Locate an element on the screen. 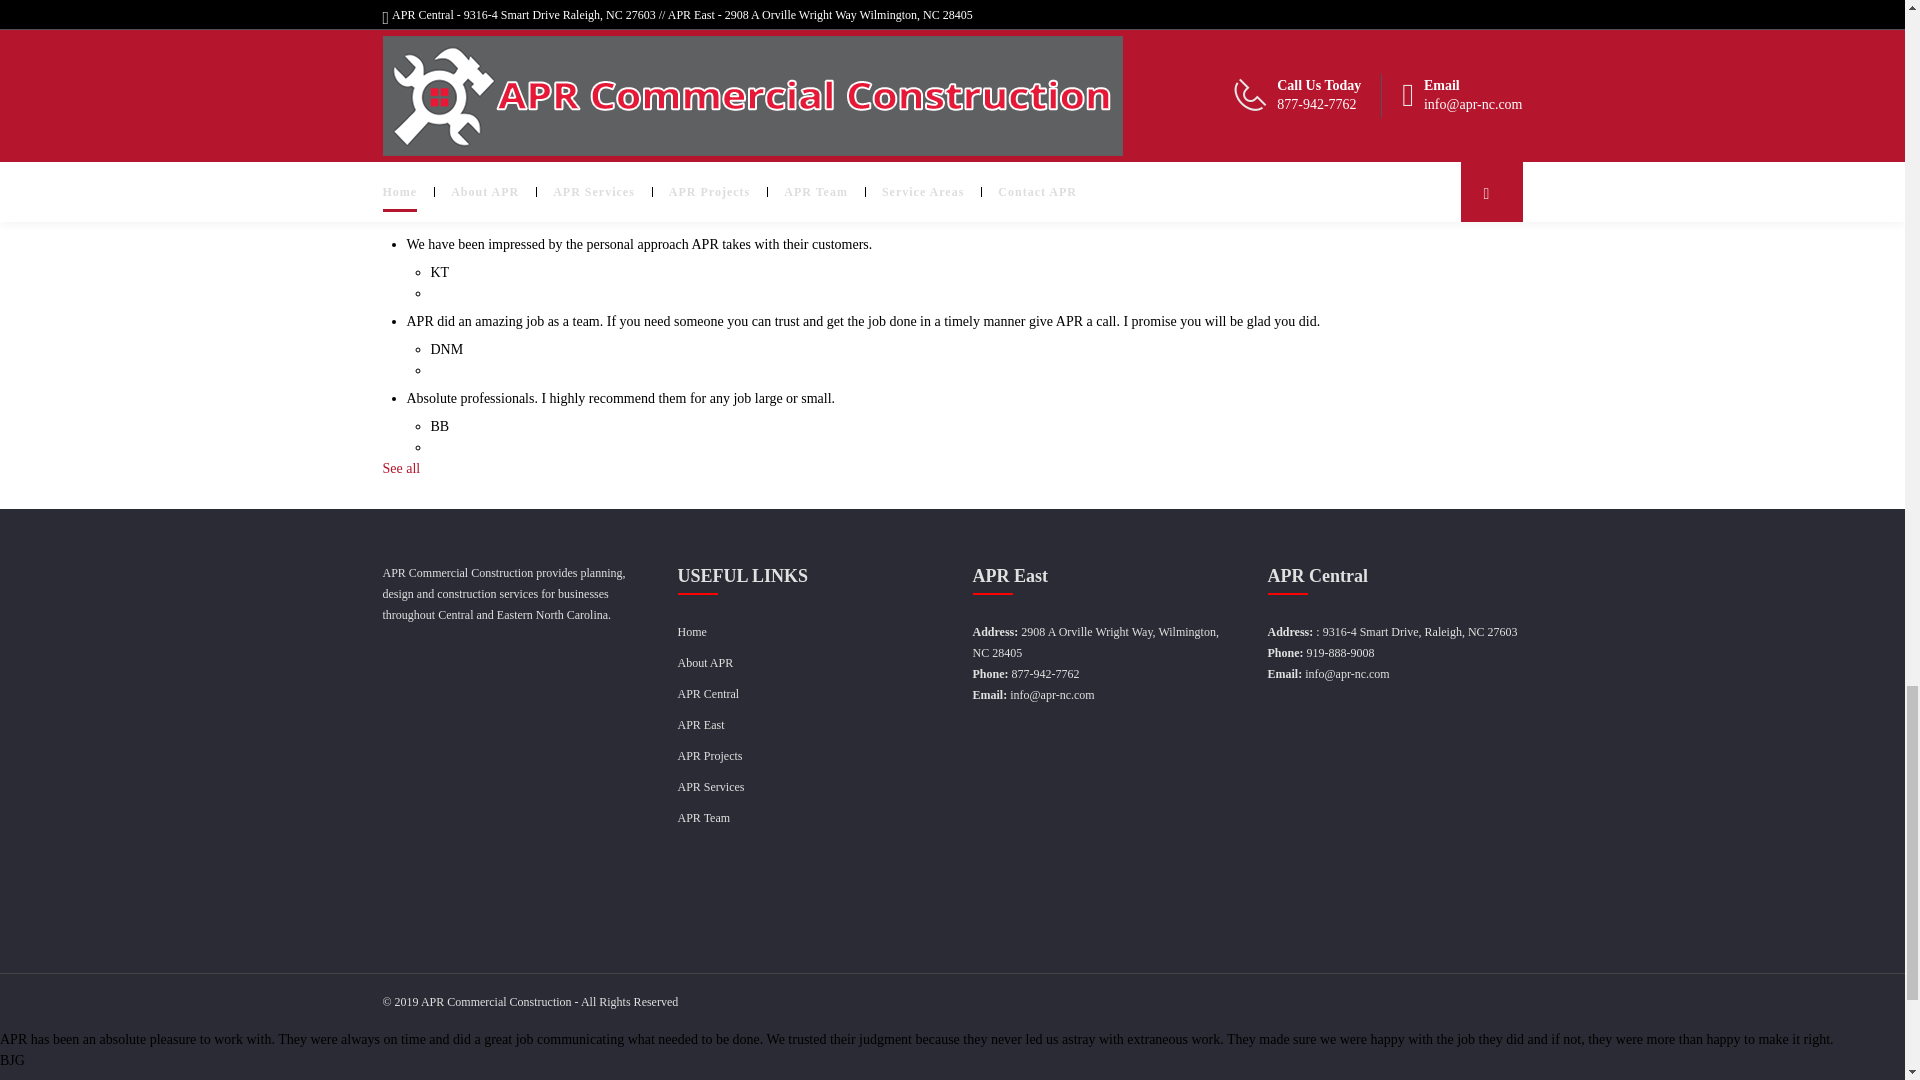  About APR is located at coordinates (705, 662).